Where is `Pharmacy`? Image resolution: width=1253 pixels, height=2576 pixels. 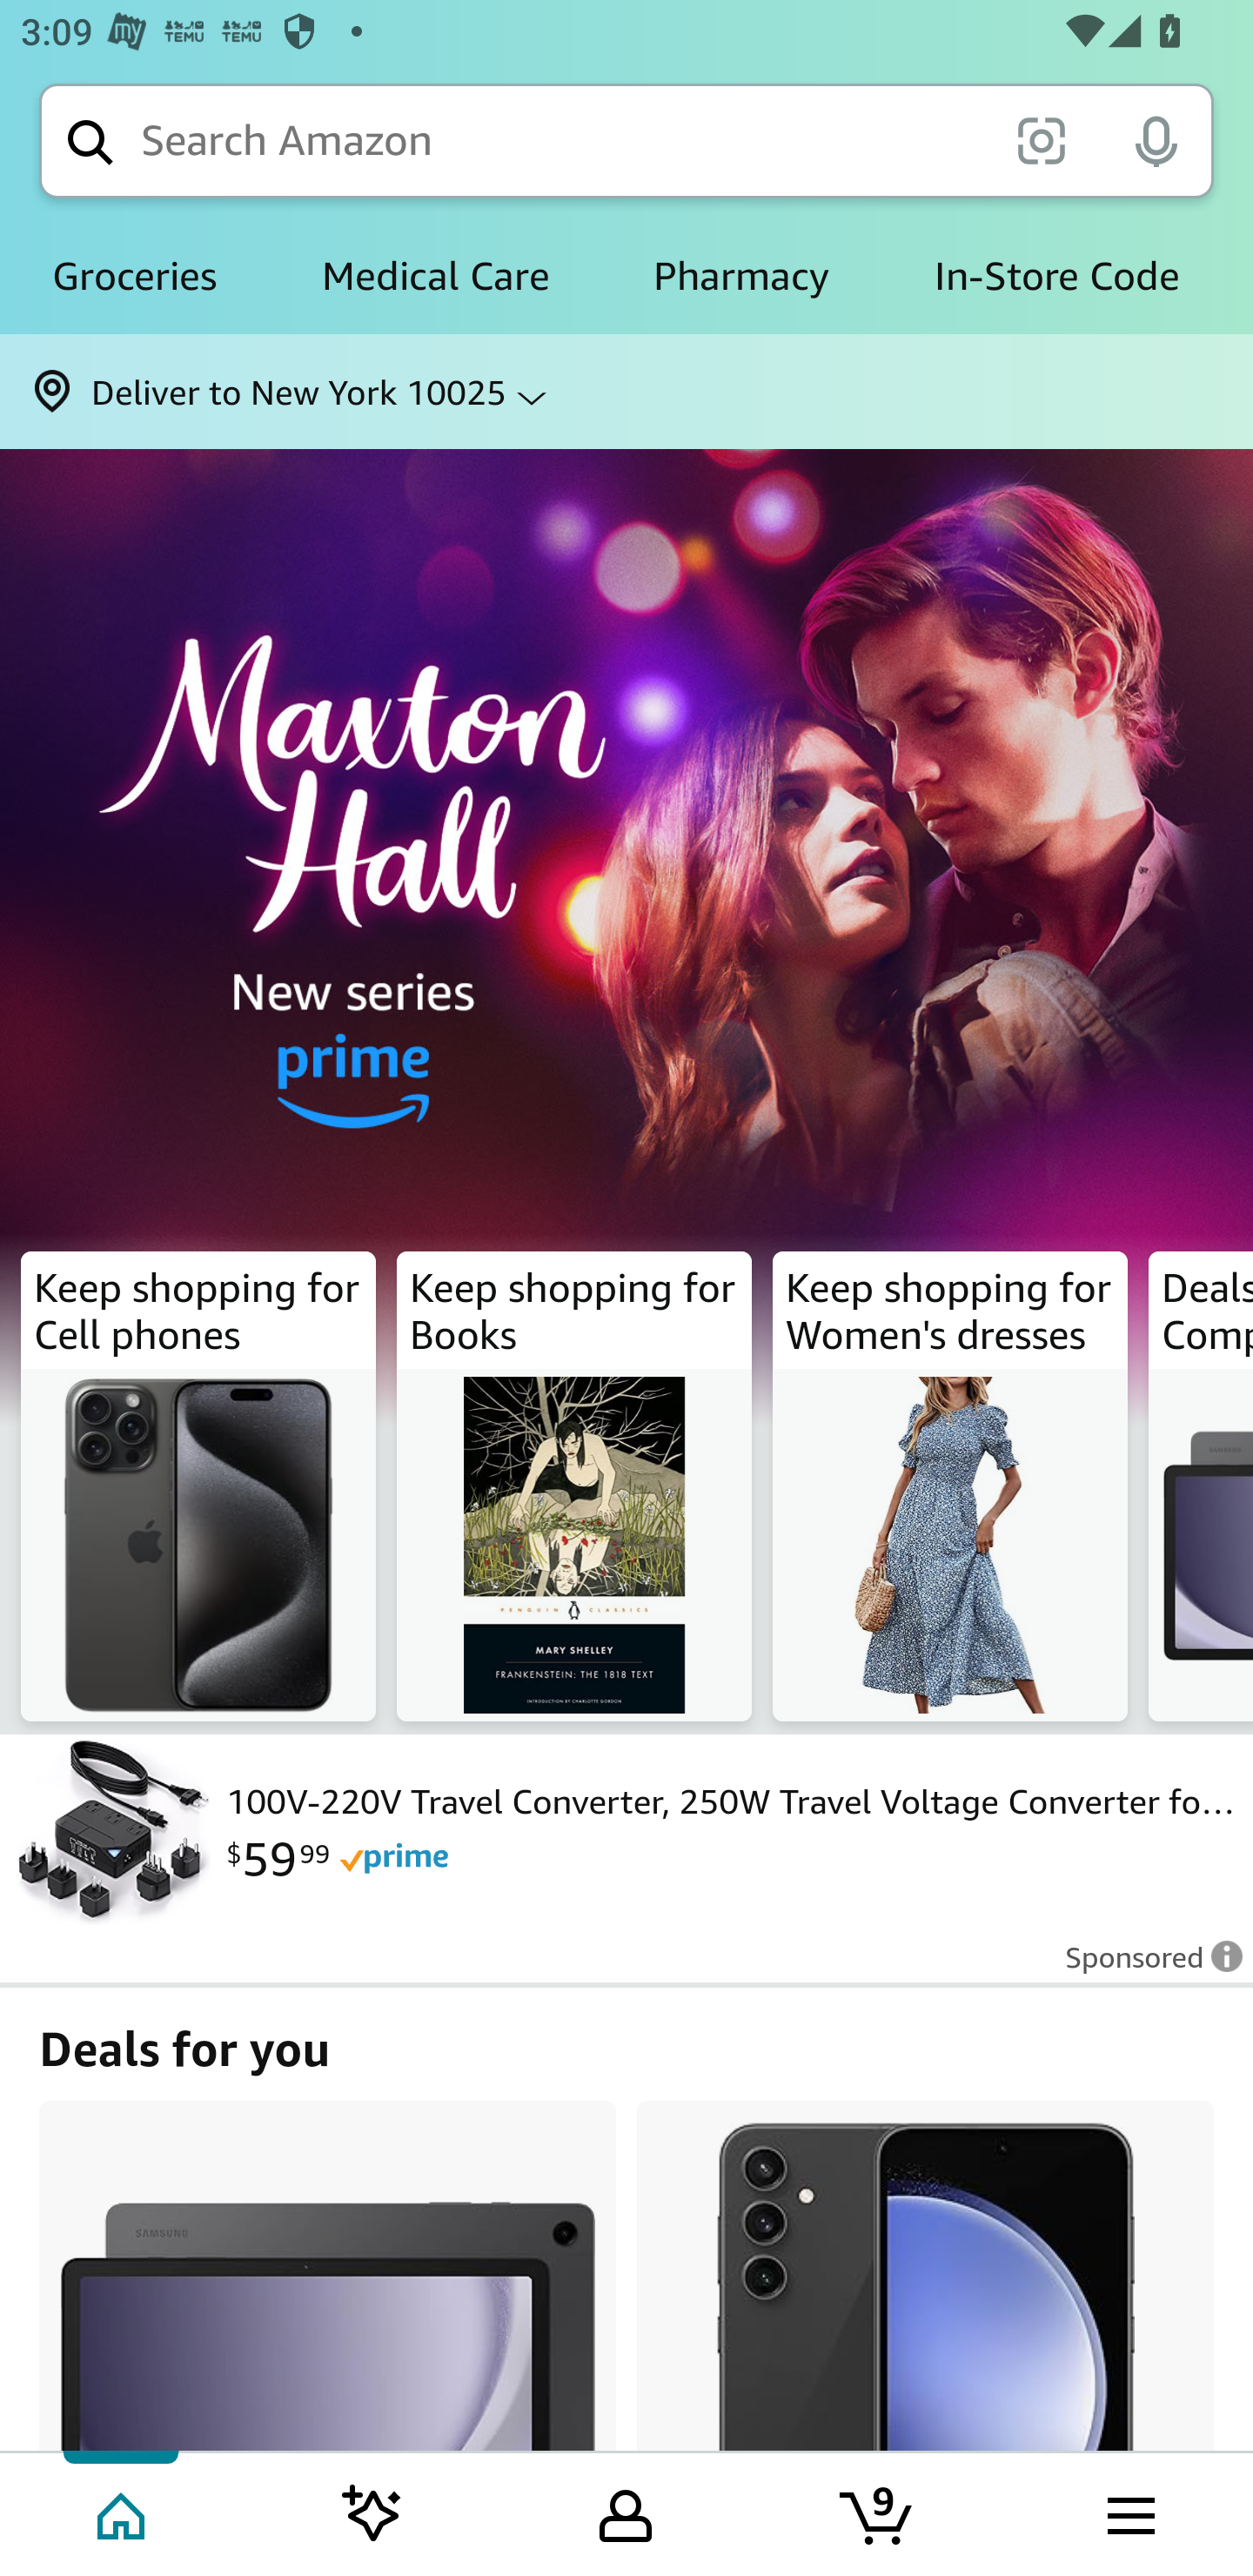
Pharmacy is located at coordinates (741, 277).